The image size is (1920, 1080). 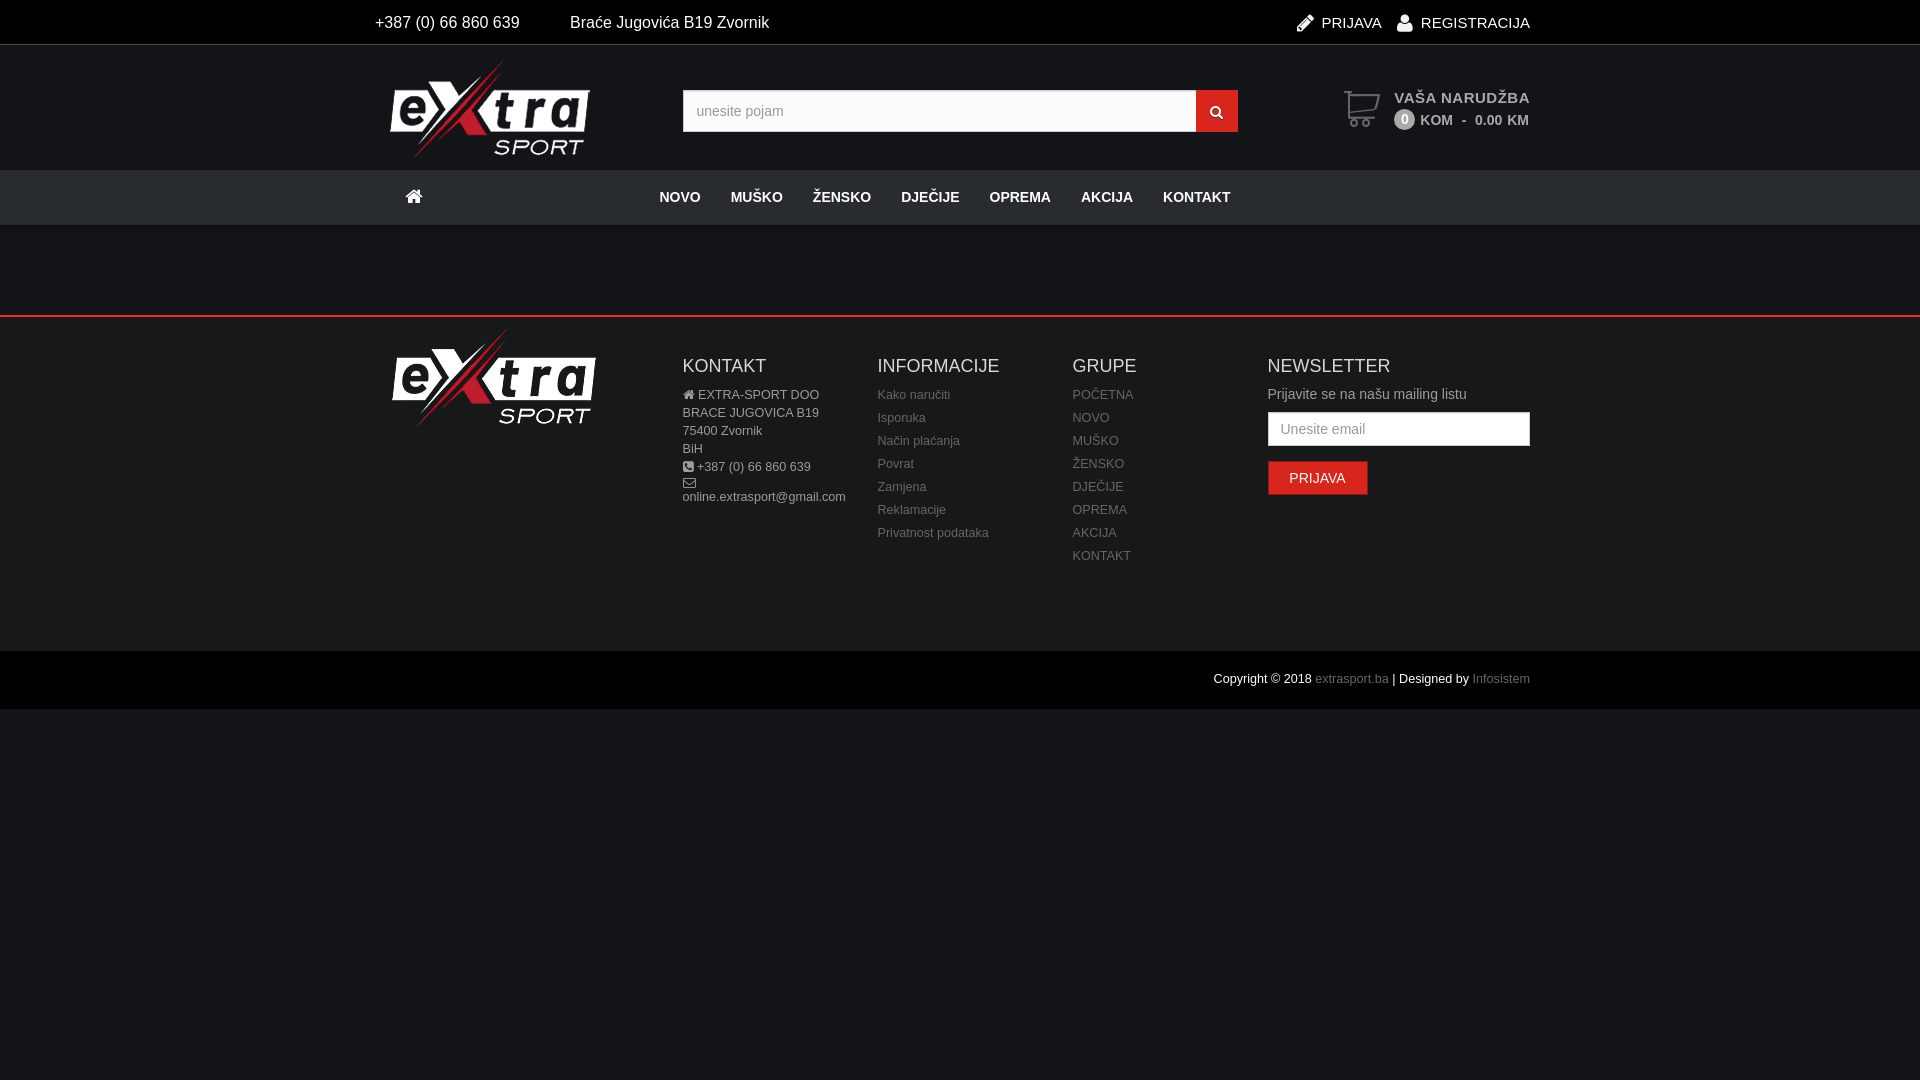 I want to click on Povrat, so click(x=896, y=464).